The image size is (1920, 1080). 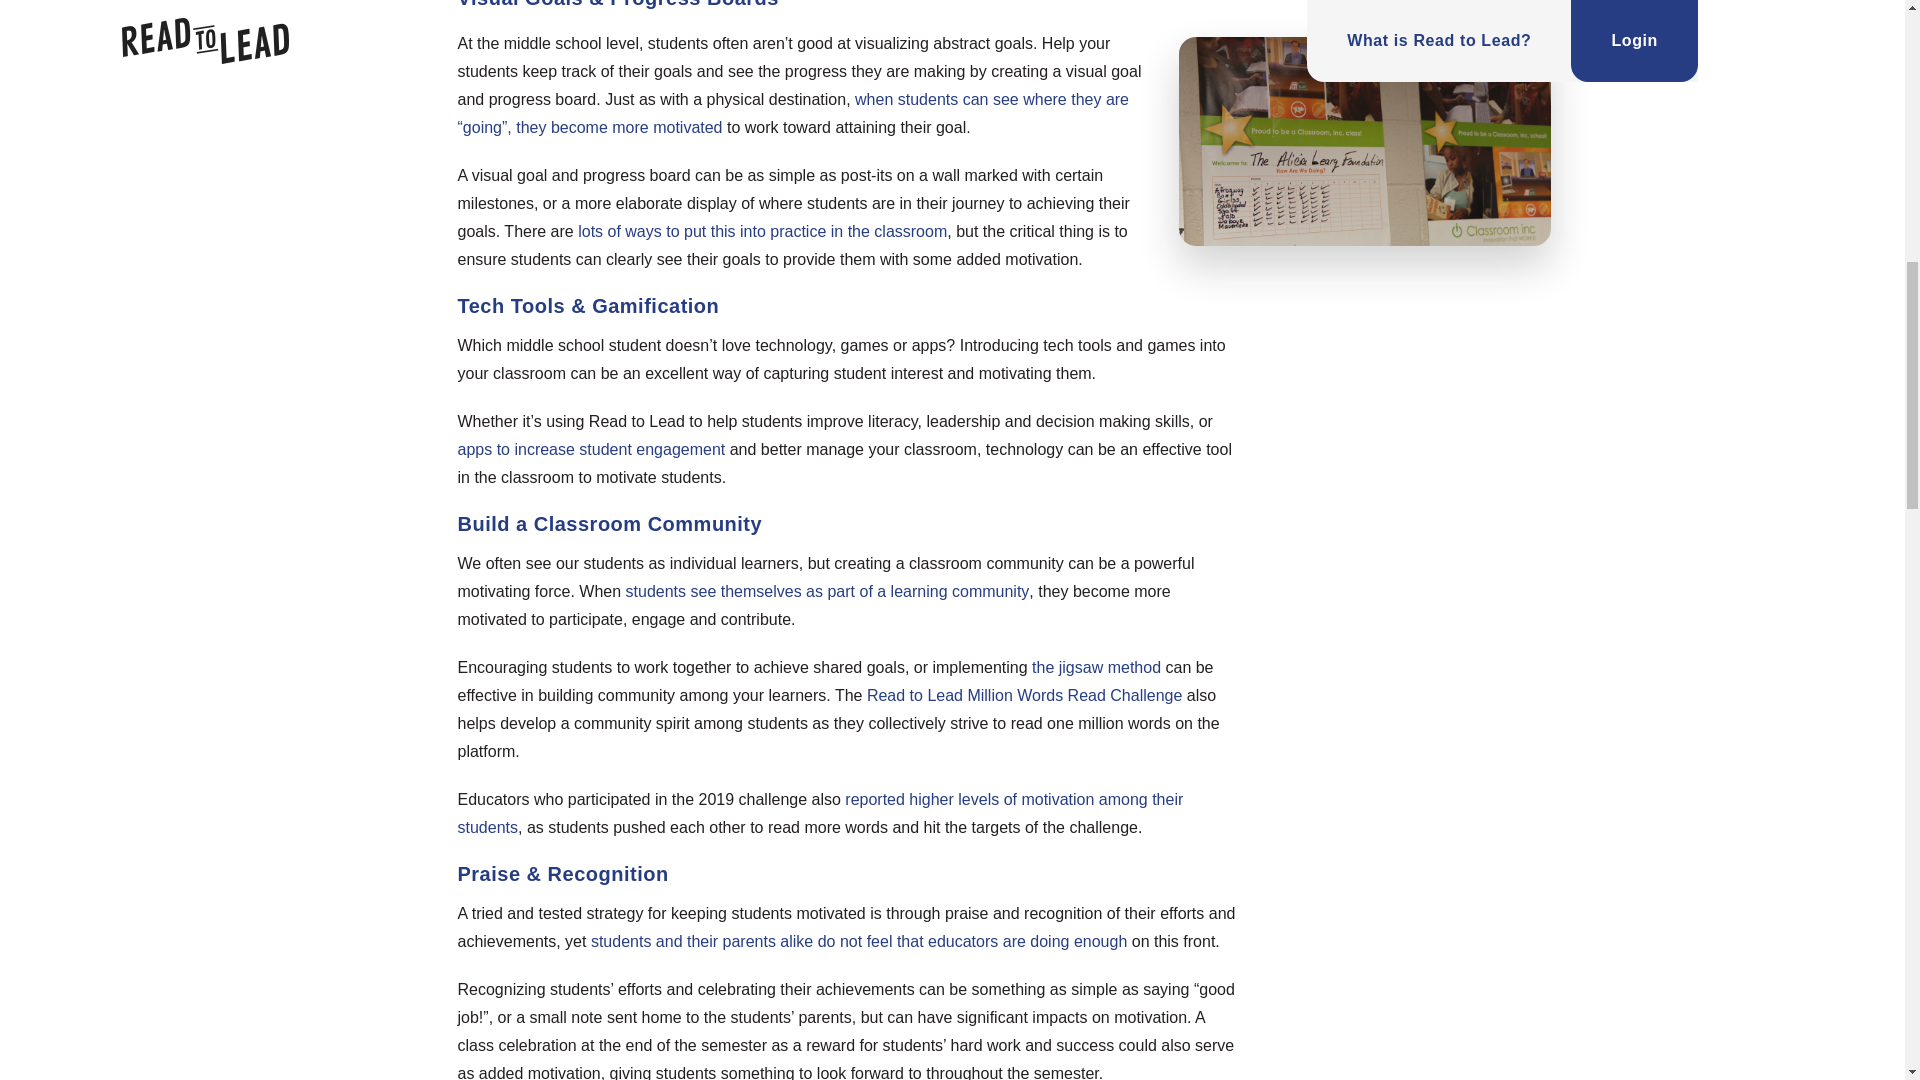 What do you see at coordinates (1024, 694) in the screenshot?
I see `Read to Lead Million Words Read Challenge` at bounding box center [1024, 694].